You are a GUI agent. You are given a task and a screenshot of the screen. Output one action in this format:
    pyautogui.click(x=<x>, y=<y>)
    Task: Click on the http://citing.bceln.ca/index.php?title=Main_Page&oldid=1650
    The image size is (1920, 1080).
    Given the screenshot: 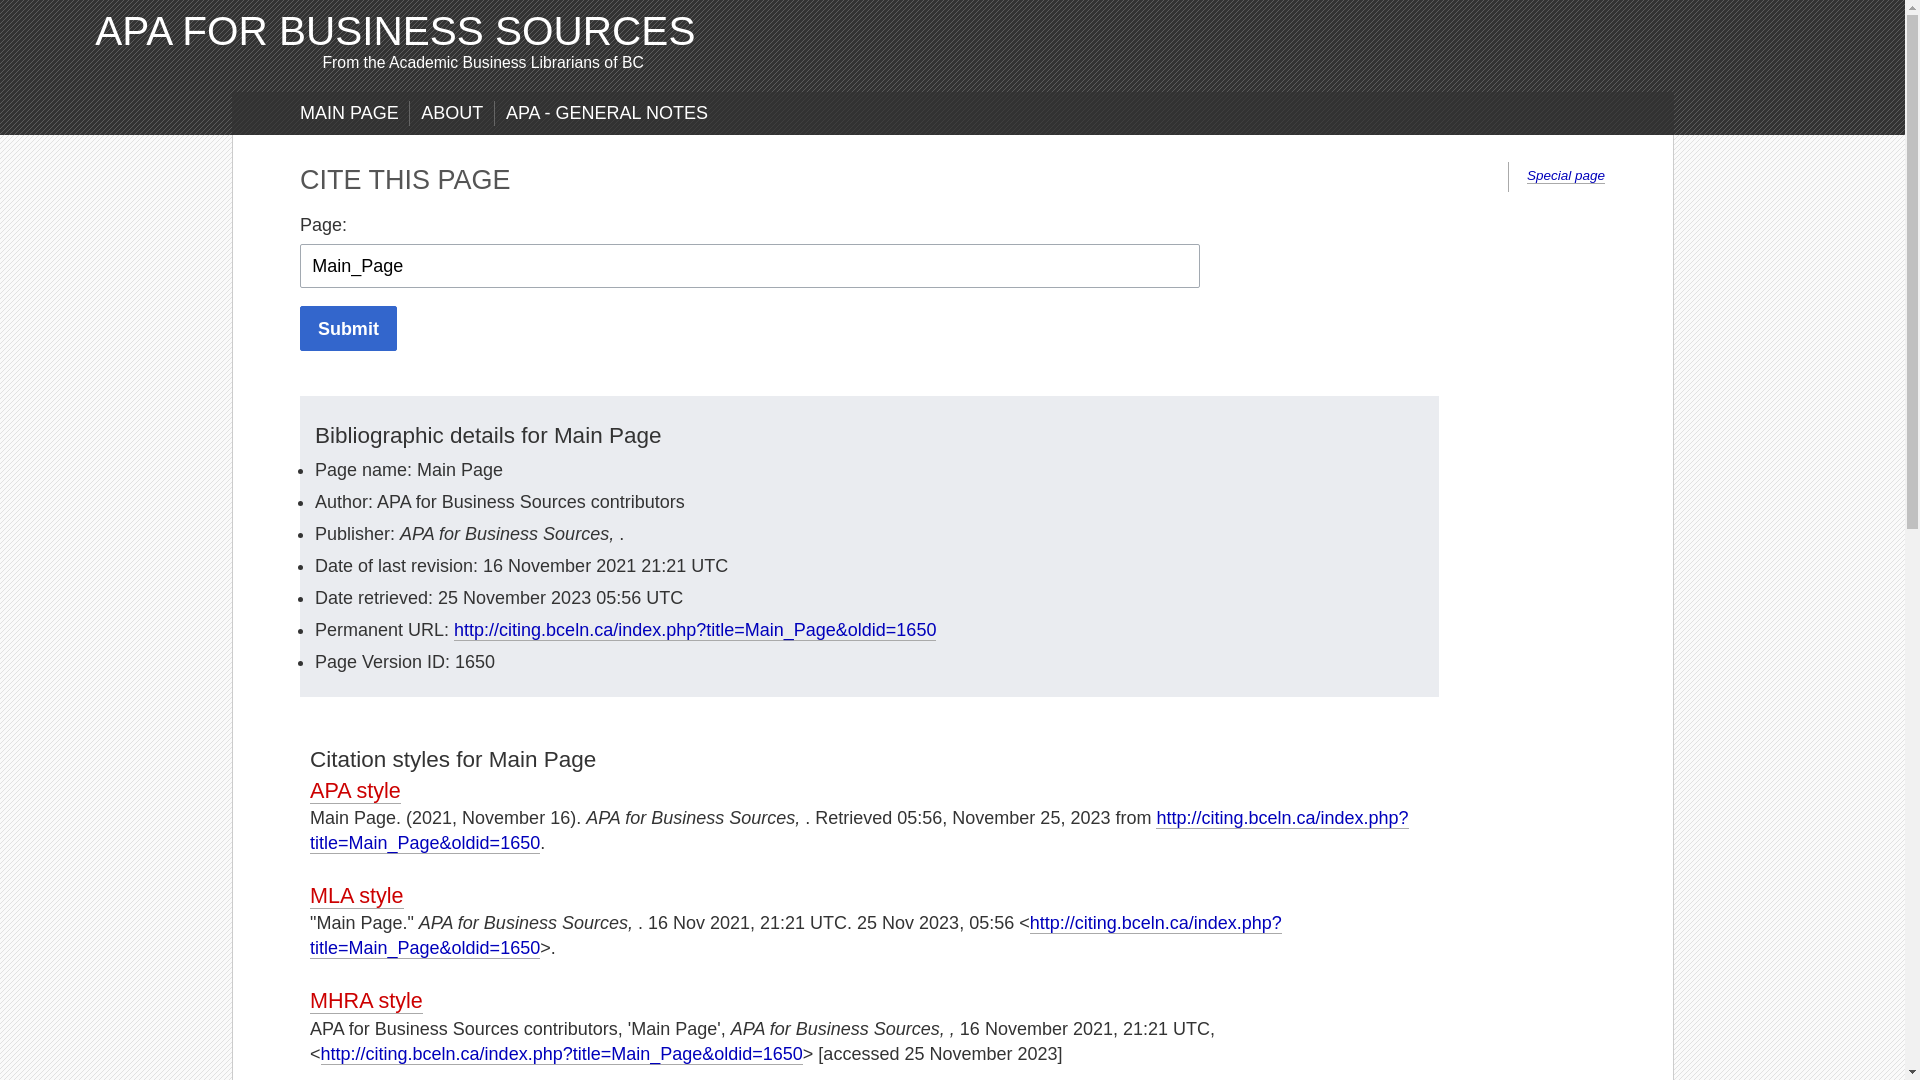 What is the action you would take?
    pyautogui.click(x=562, y=1054)
    